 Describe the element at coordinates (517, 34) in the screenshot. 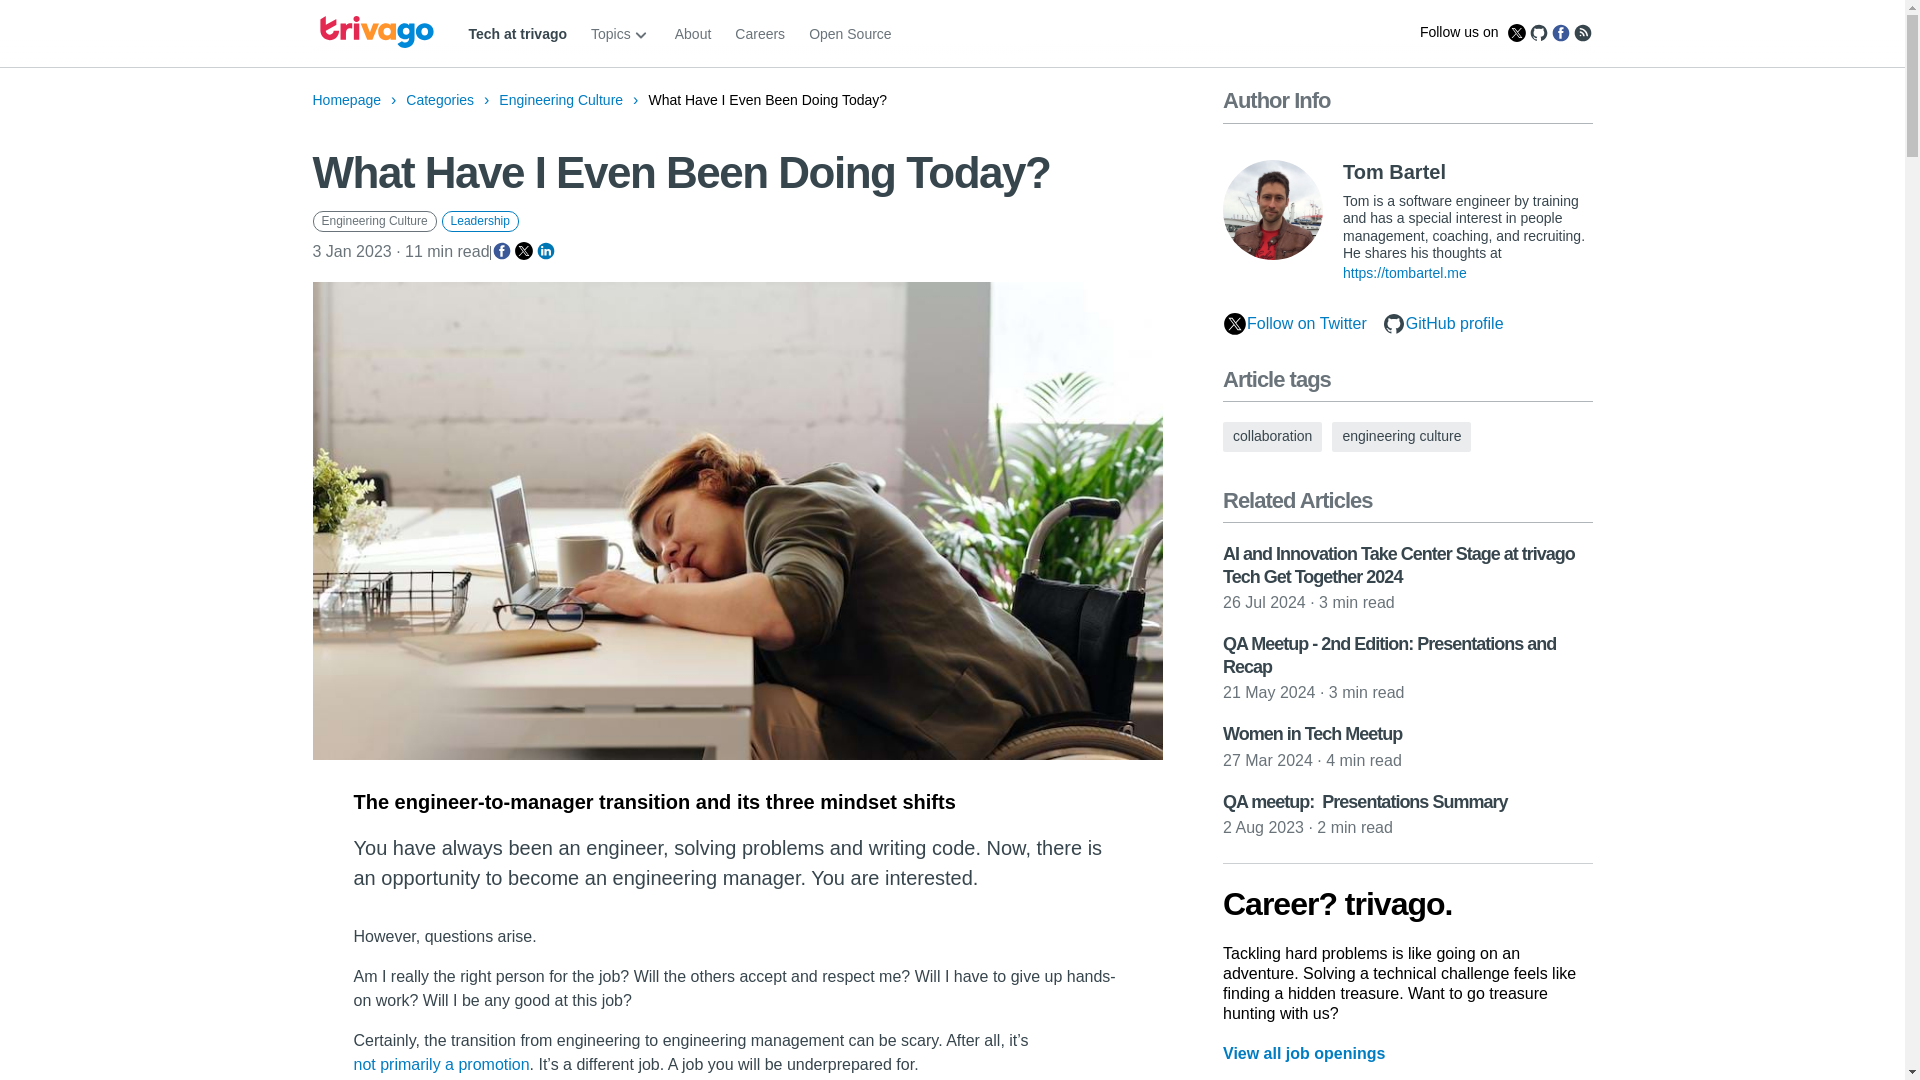

I see `Tech at trivago` at that location.